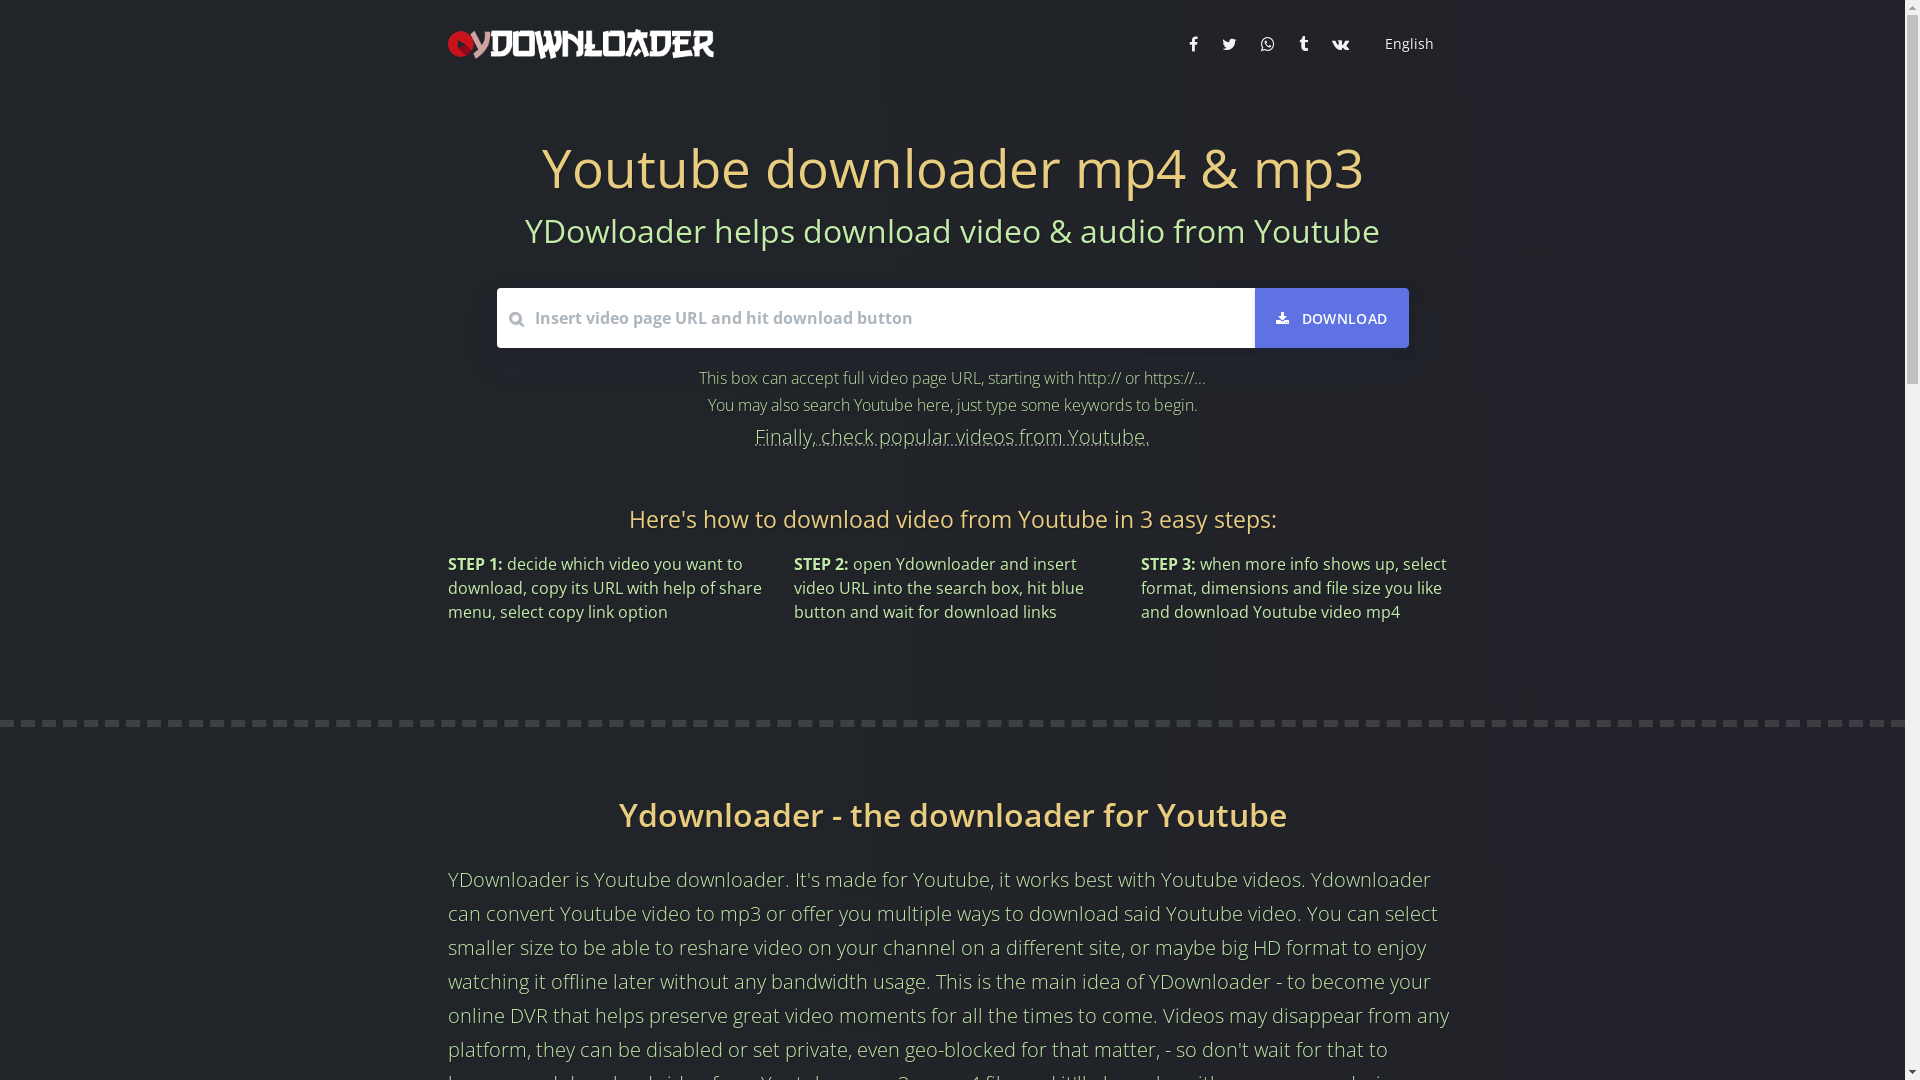 This screenshot has height=1080, width=1920. What do you see at coordinates (1332, 318) in the screenshot?
I see `DOWNLOAD` at bounding box center [1332, 318].